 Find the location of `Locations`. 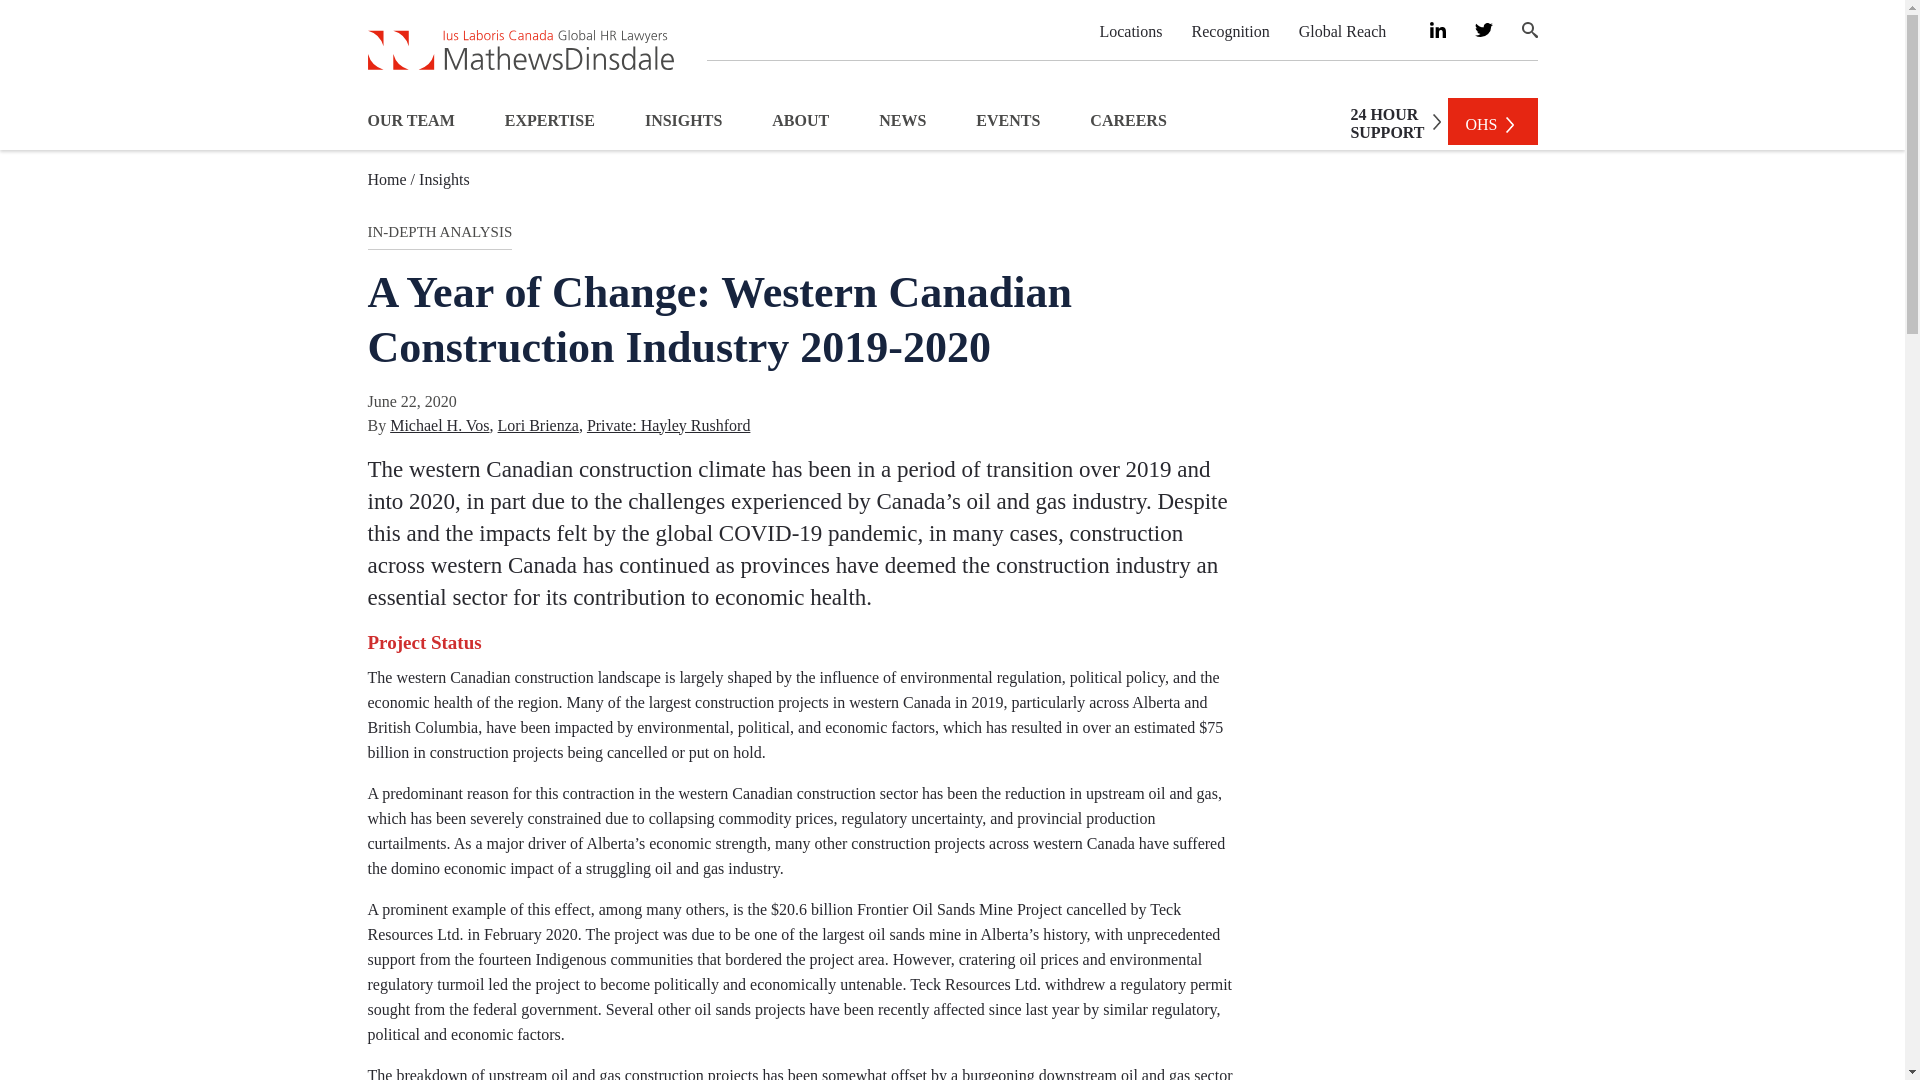

Locations is located at coordinates (1130, 30).